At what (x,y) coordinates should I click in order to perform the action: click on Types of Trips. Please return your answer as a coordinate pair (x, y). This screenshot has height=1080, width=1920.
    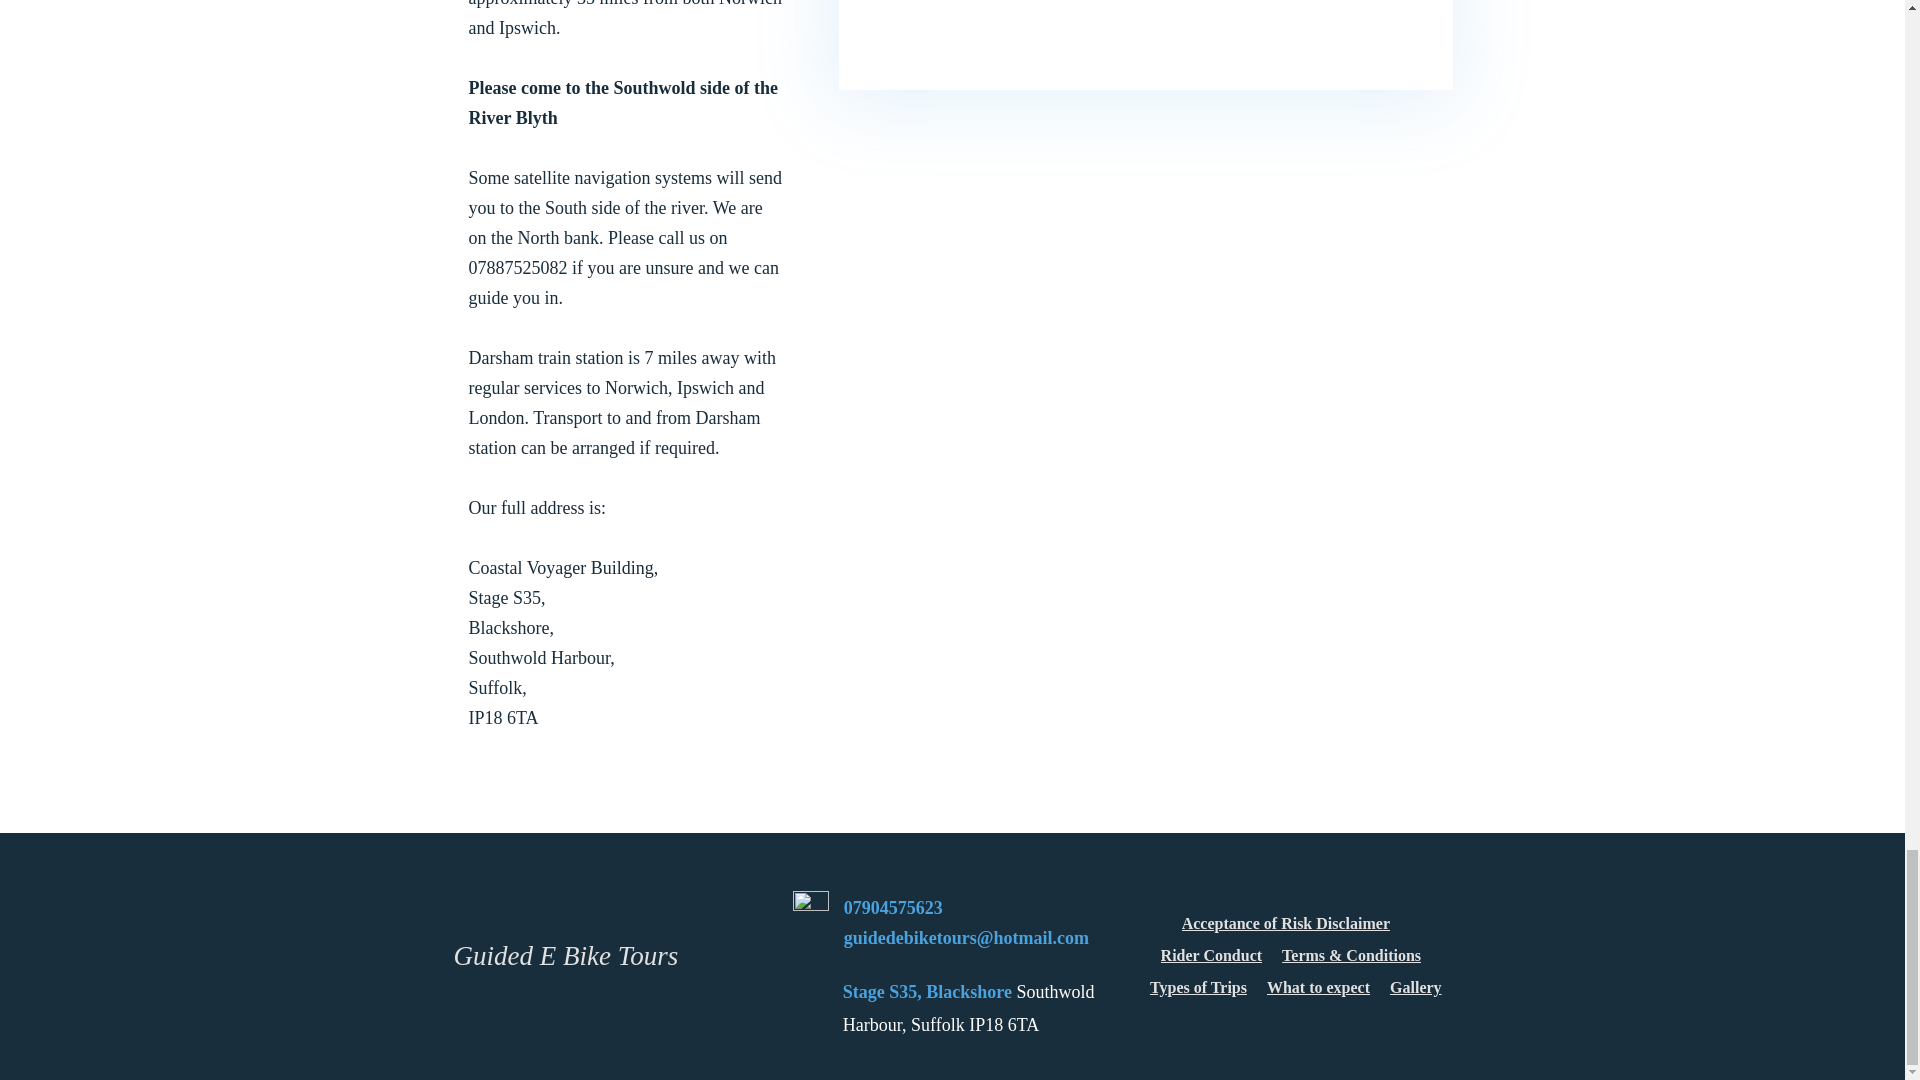
    Looking at the image, I should click on (1198, 988).